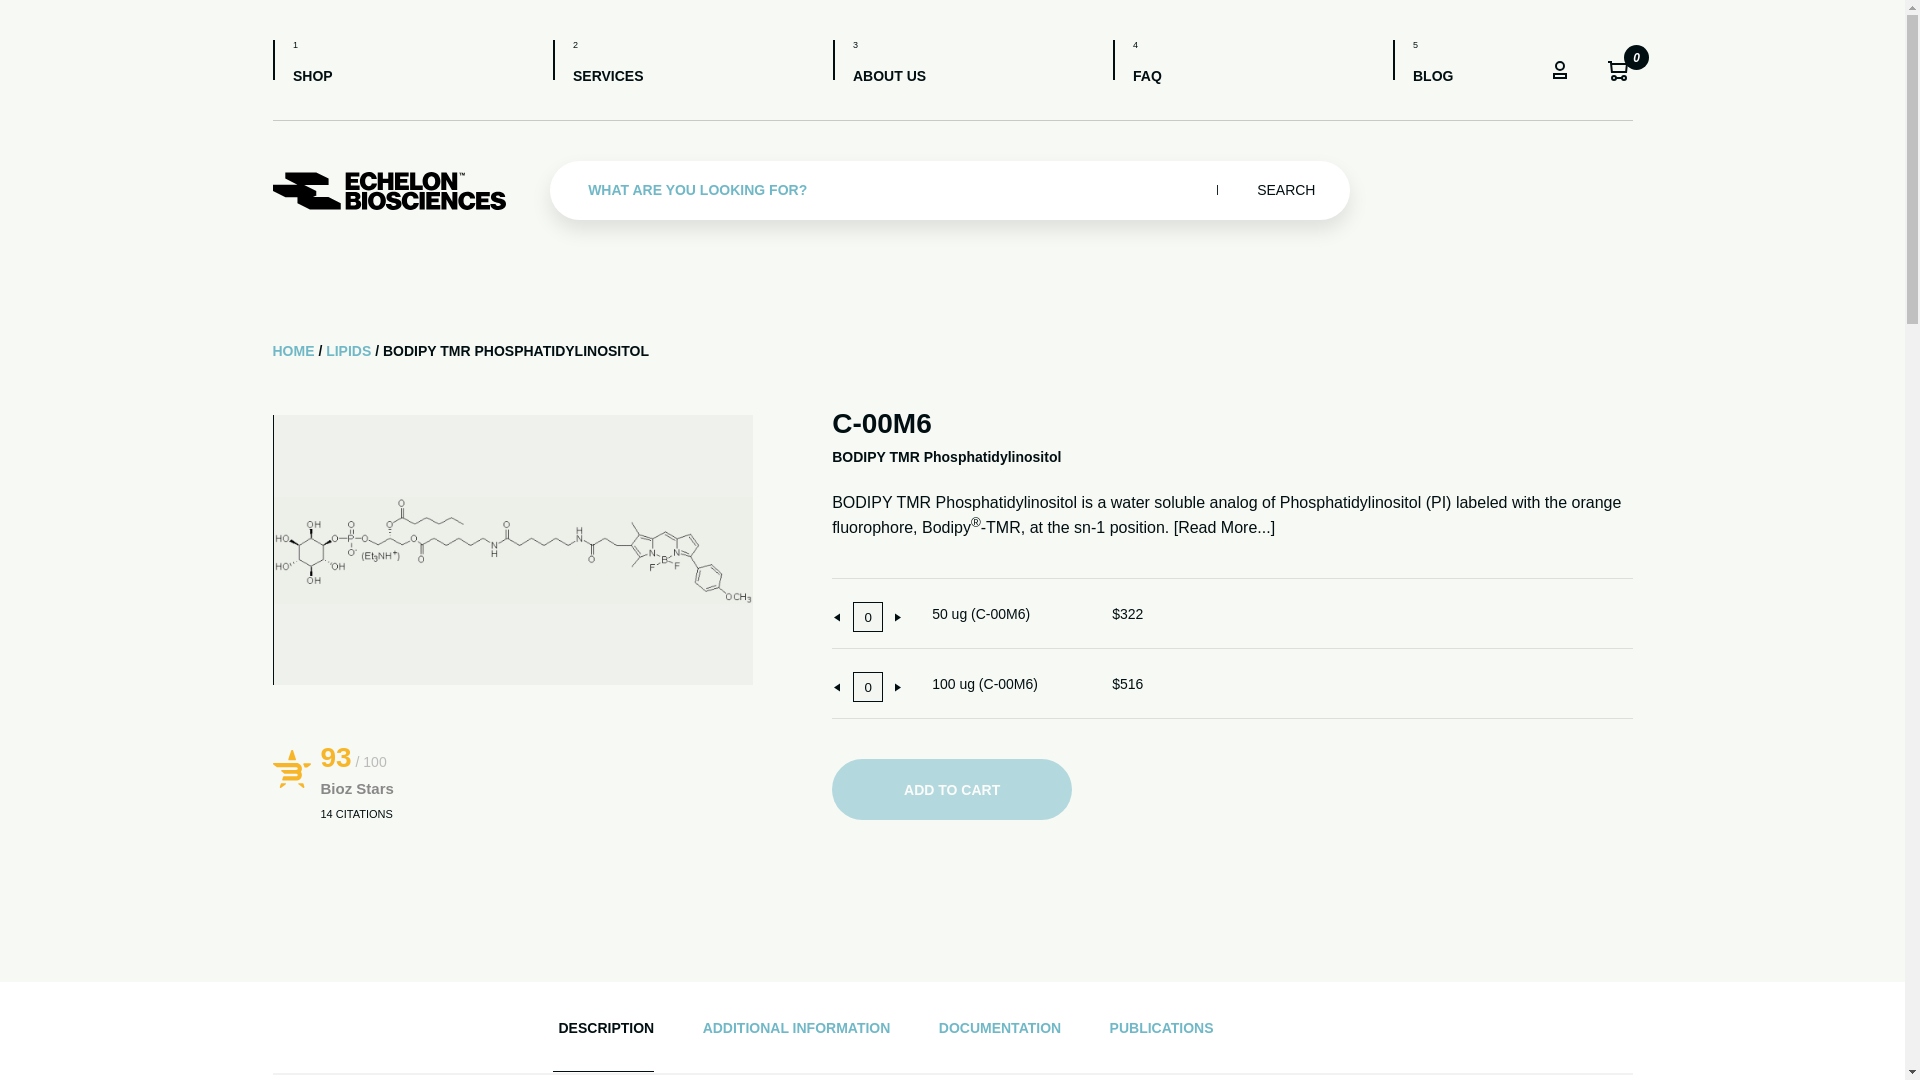 Image resolution: width=1920 pixels, height=1080 pixels. What do you see at coordinates (293, 350) in the screenshot?
I see `HOME` at bounding box center [293, 350].